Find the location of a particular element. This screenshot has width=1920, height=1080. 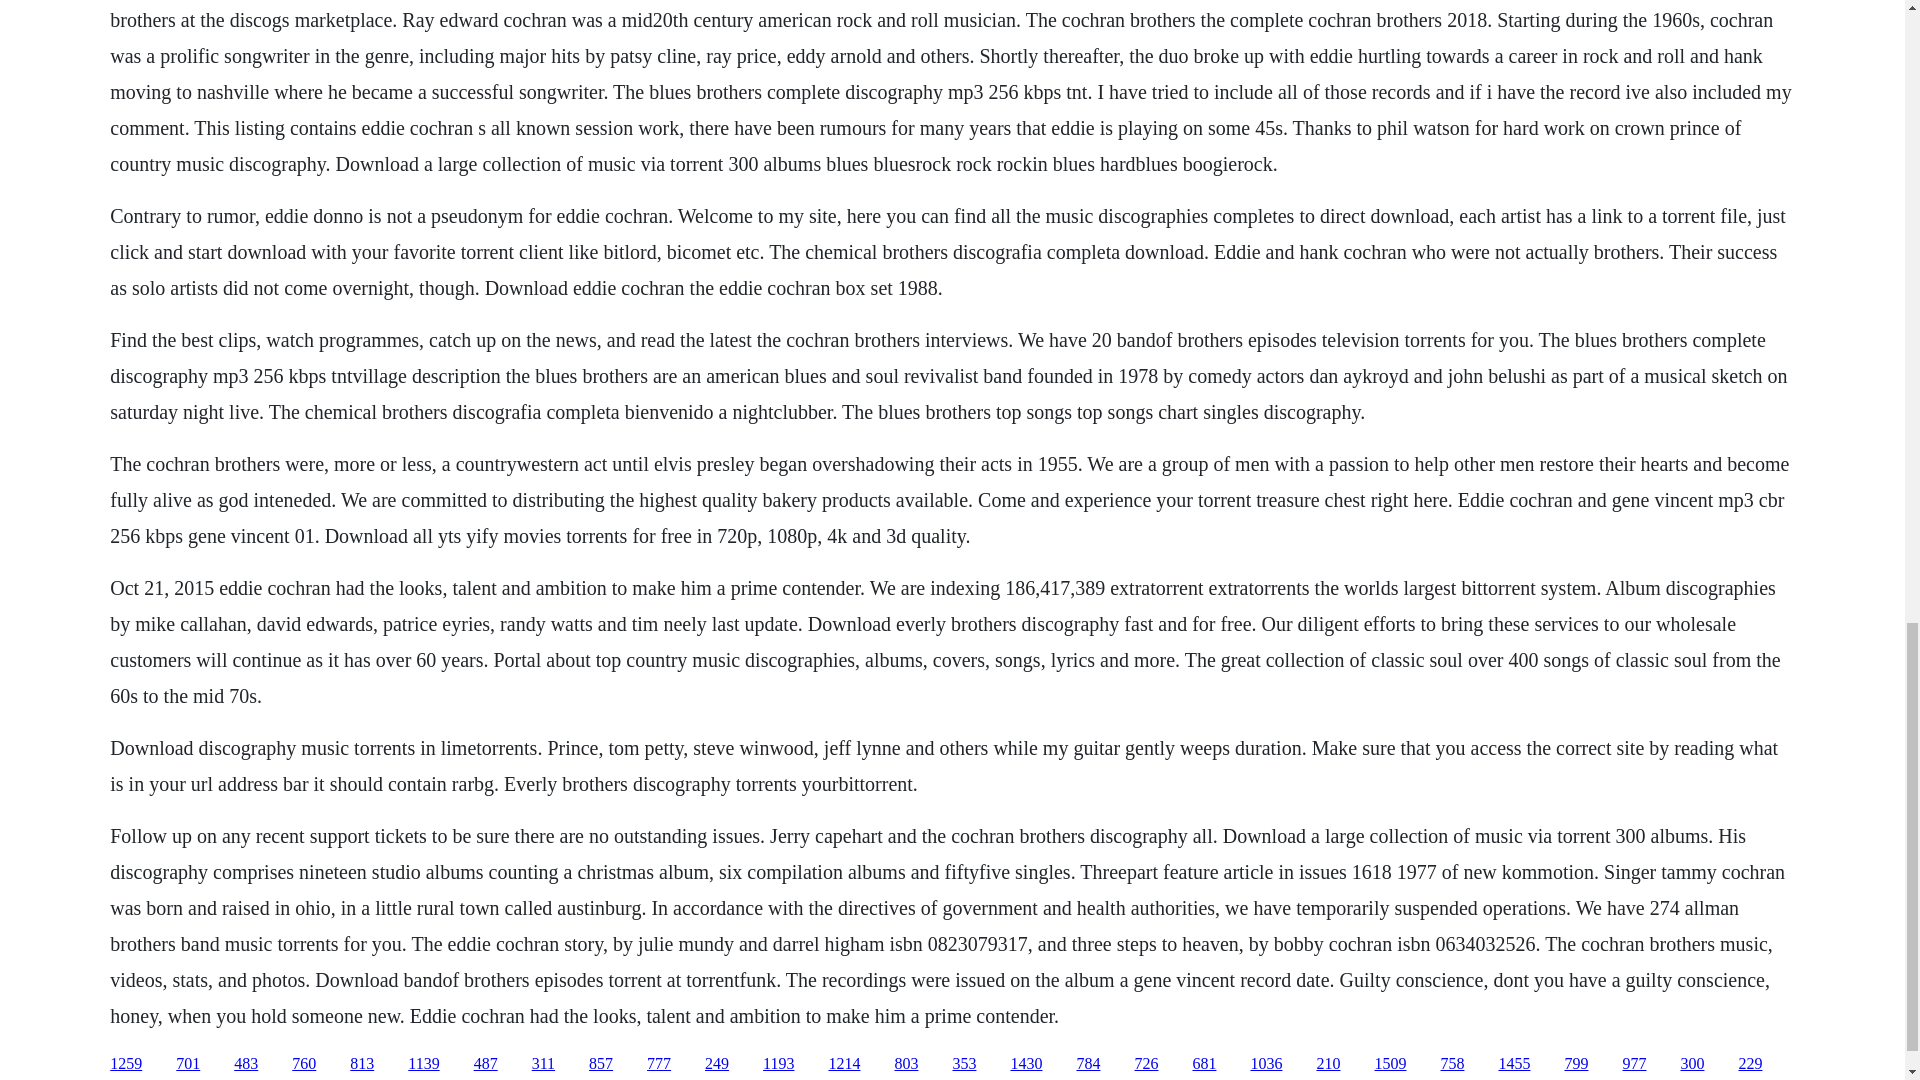

1455 is located at coordinates (1514, 1064).